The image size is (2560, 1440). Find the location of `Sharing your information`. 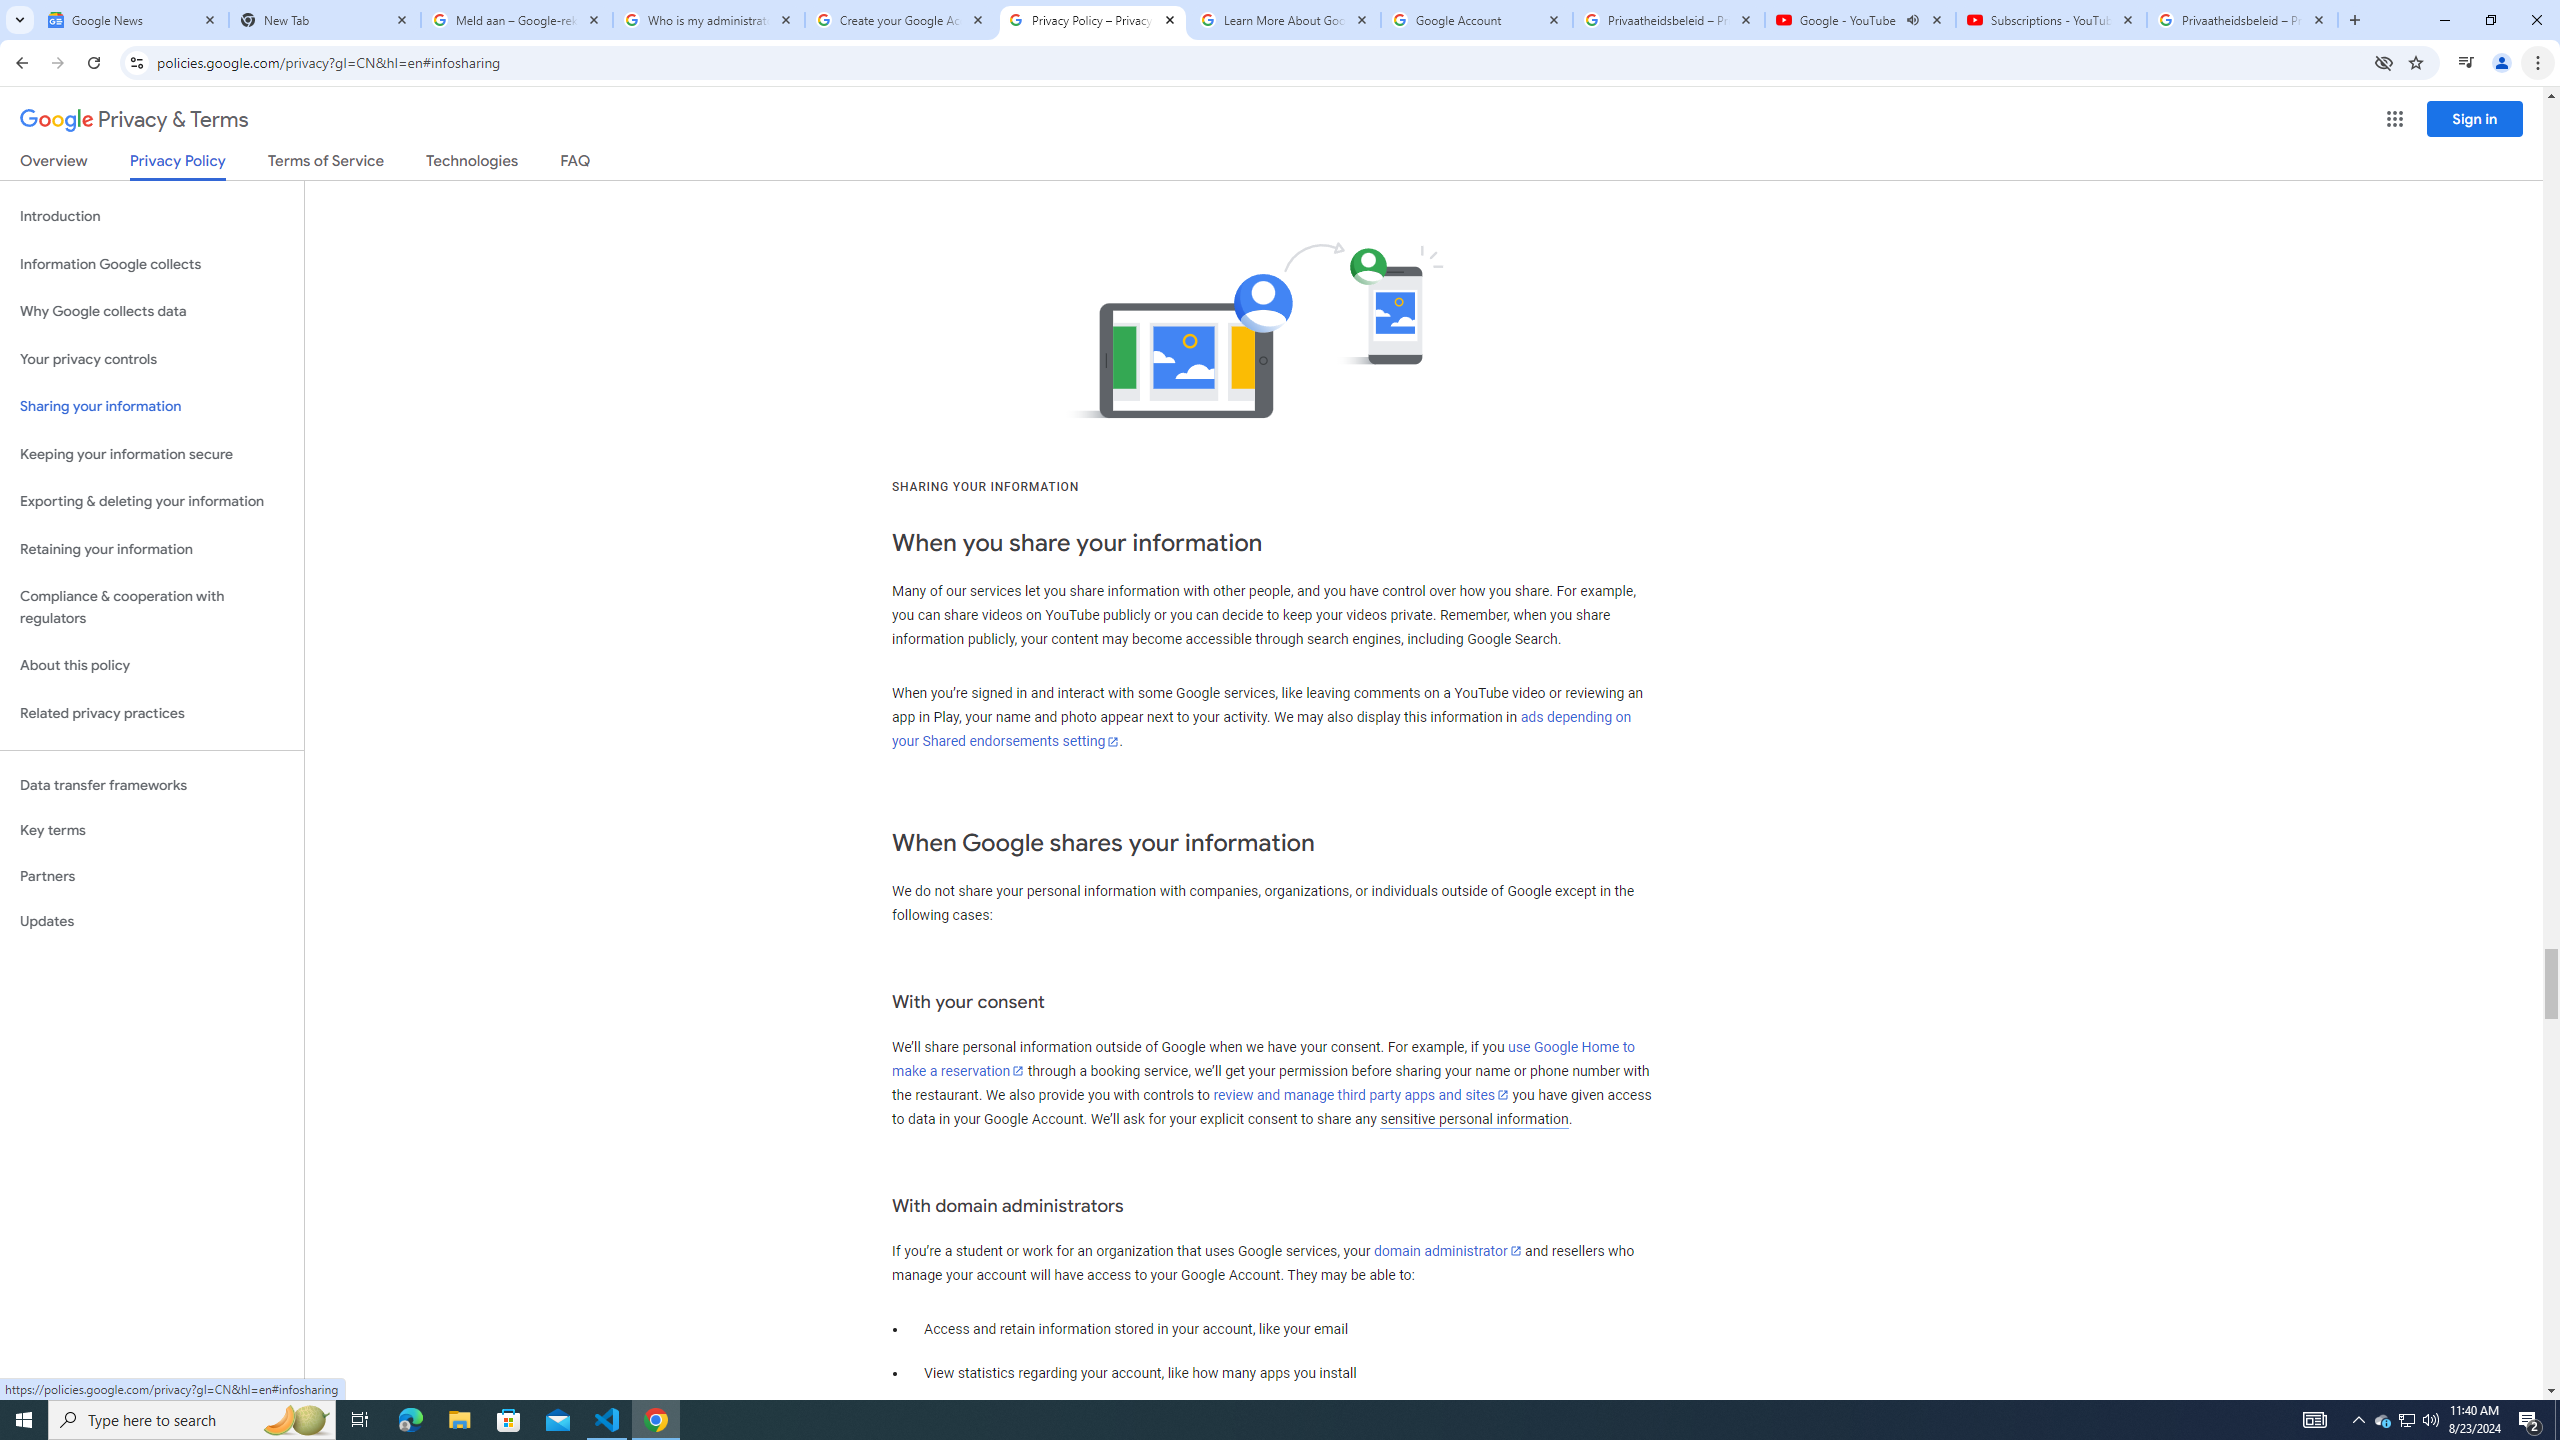

Sharing your information is located at coordinates (152, 406).